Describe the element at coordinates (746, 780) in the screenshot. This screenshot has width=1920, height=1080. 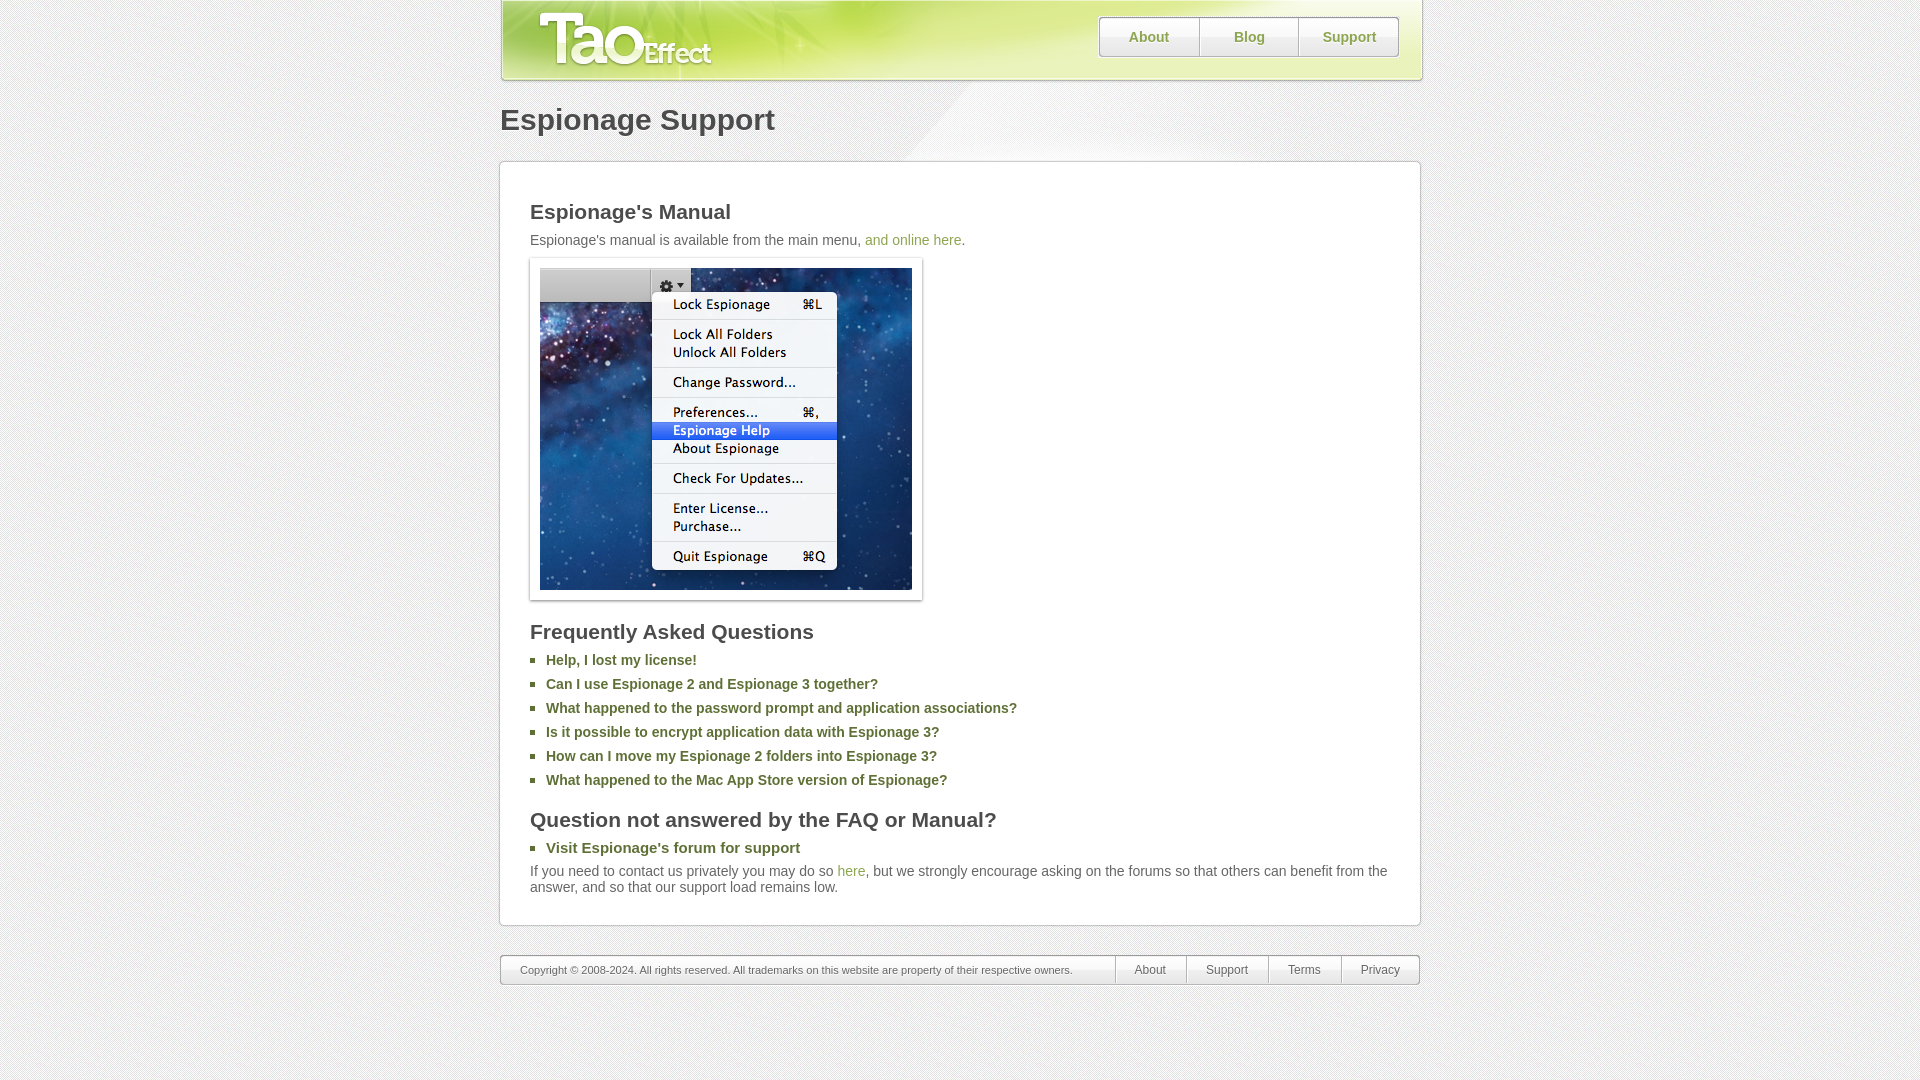
I see `What happened to the Mac App Store version of Espionage?` at that location.